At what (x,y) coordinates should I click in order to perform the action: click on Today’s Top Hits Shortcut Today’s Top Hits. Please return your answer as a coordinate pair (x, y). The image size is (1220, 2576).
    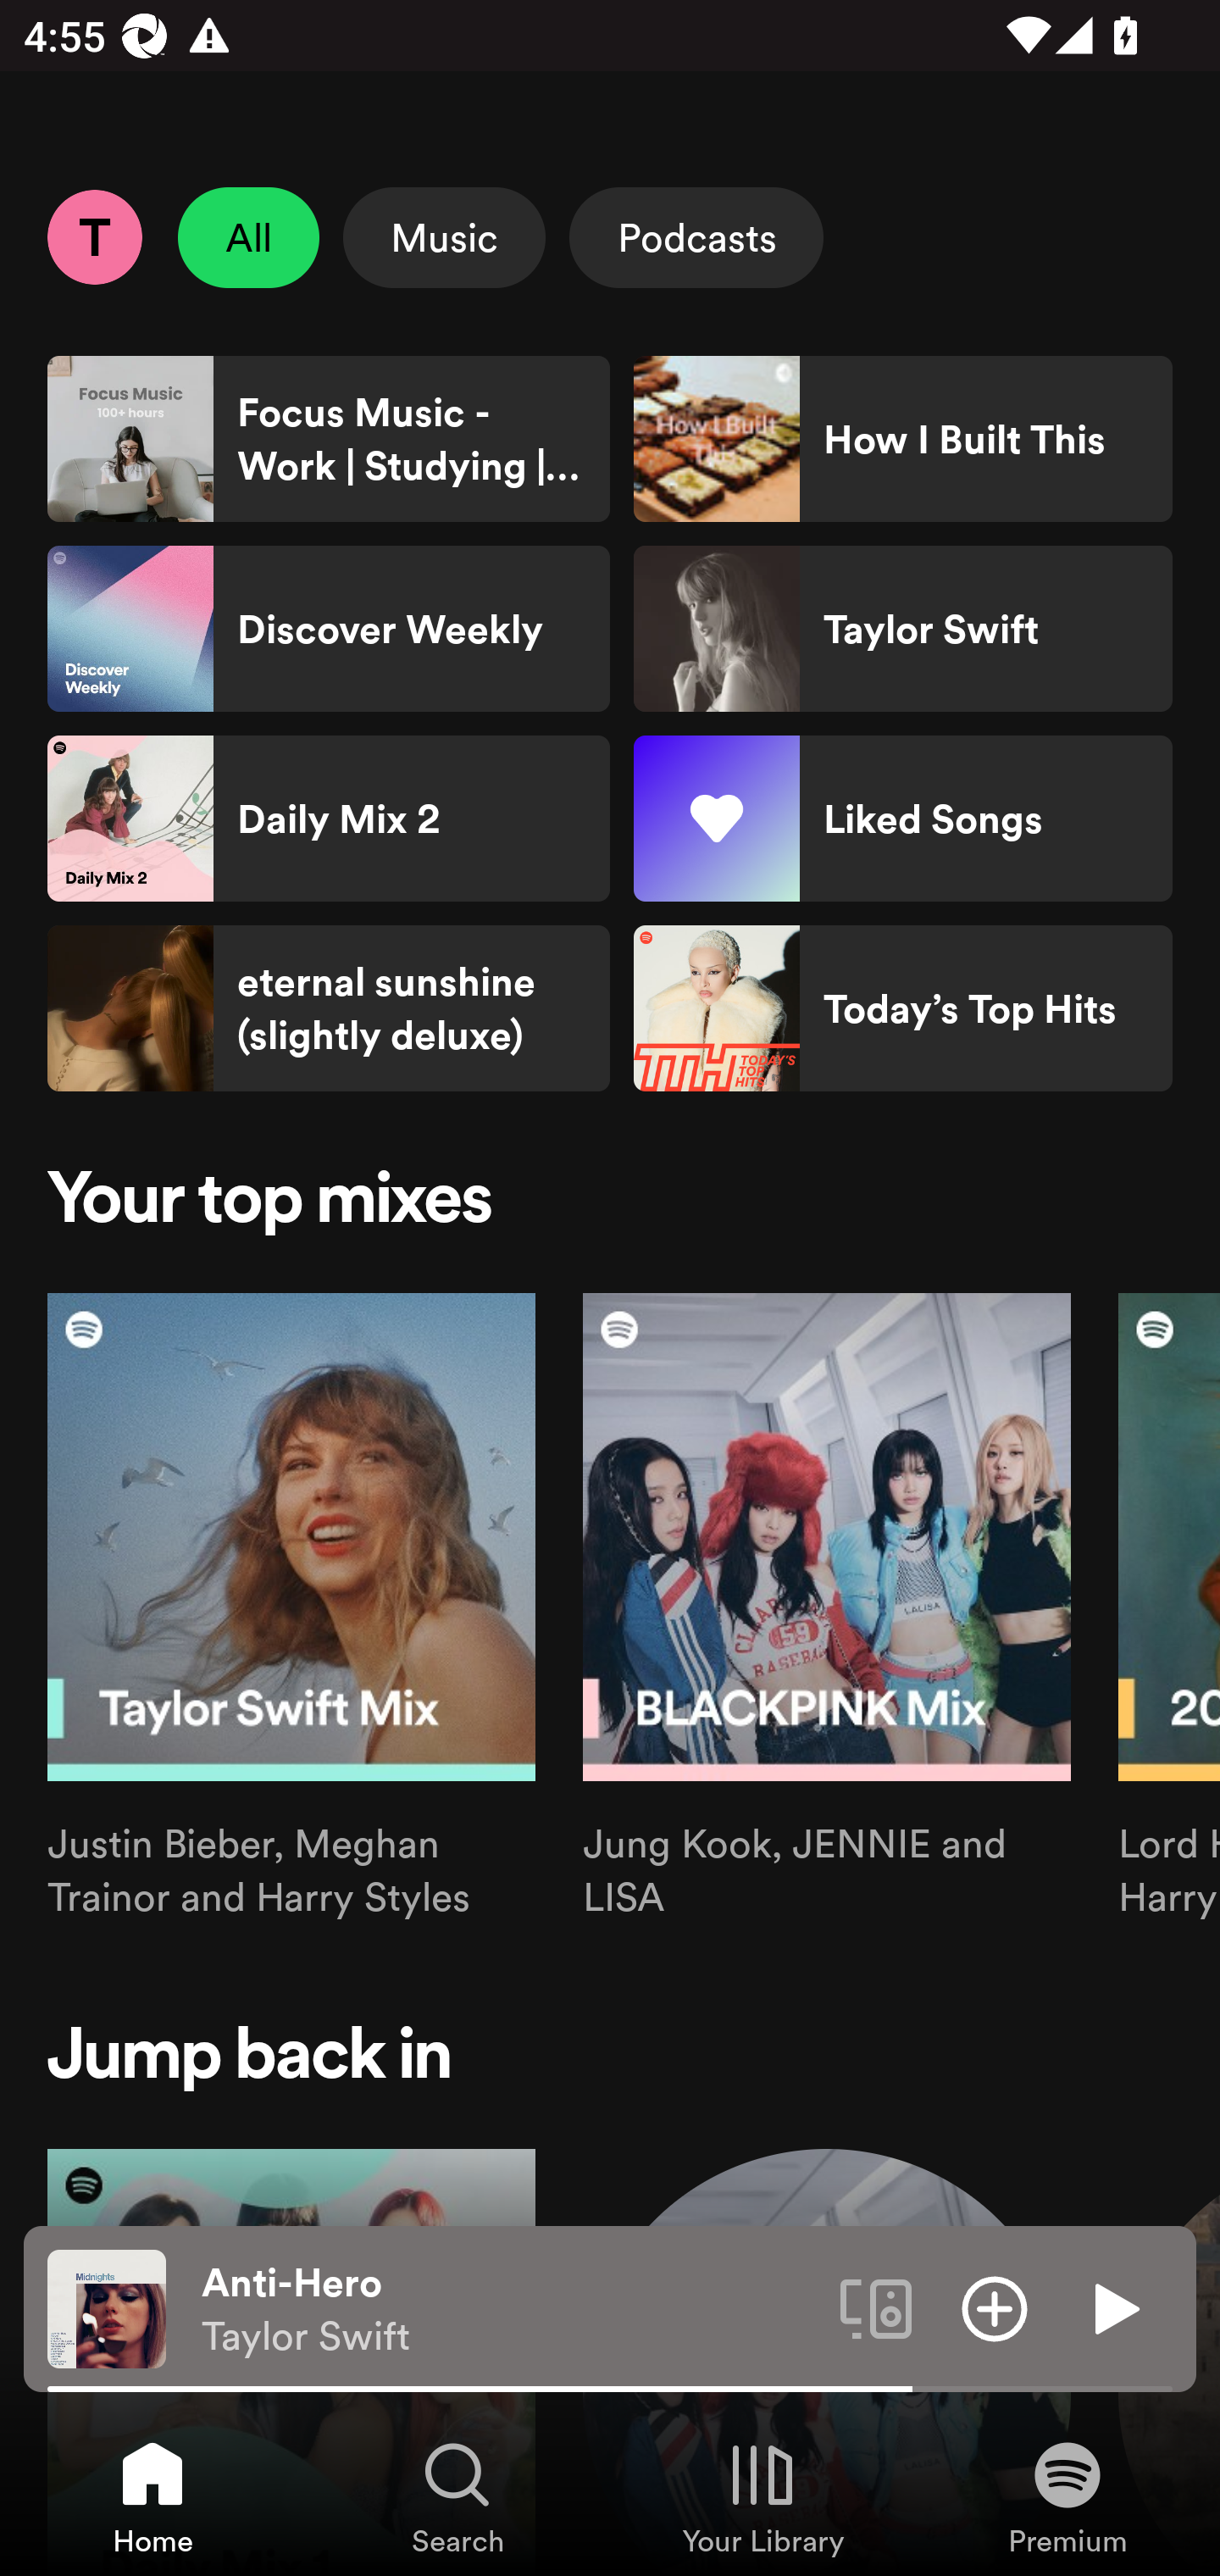
    Looking at the image, I should click on (902, 1008).